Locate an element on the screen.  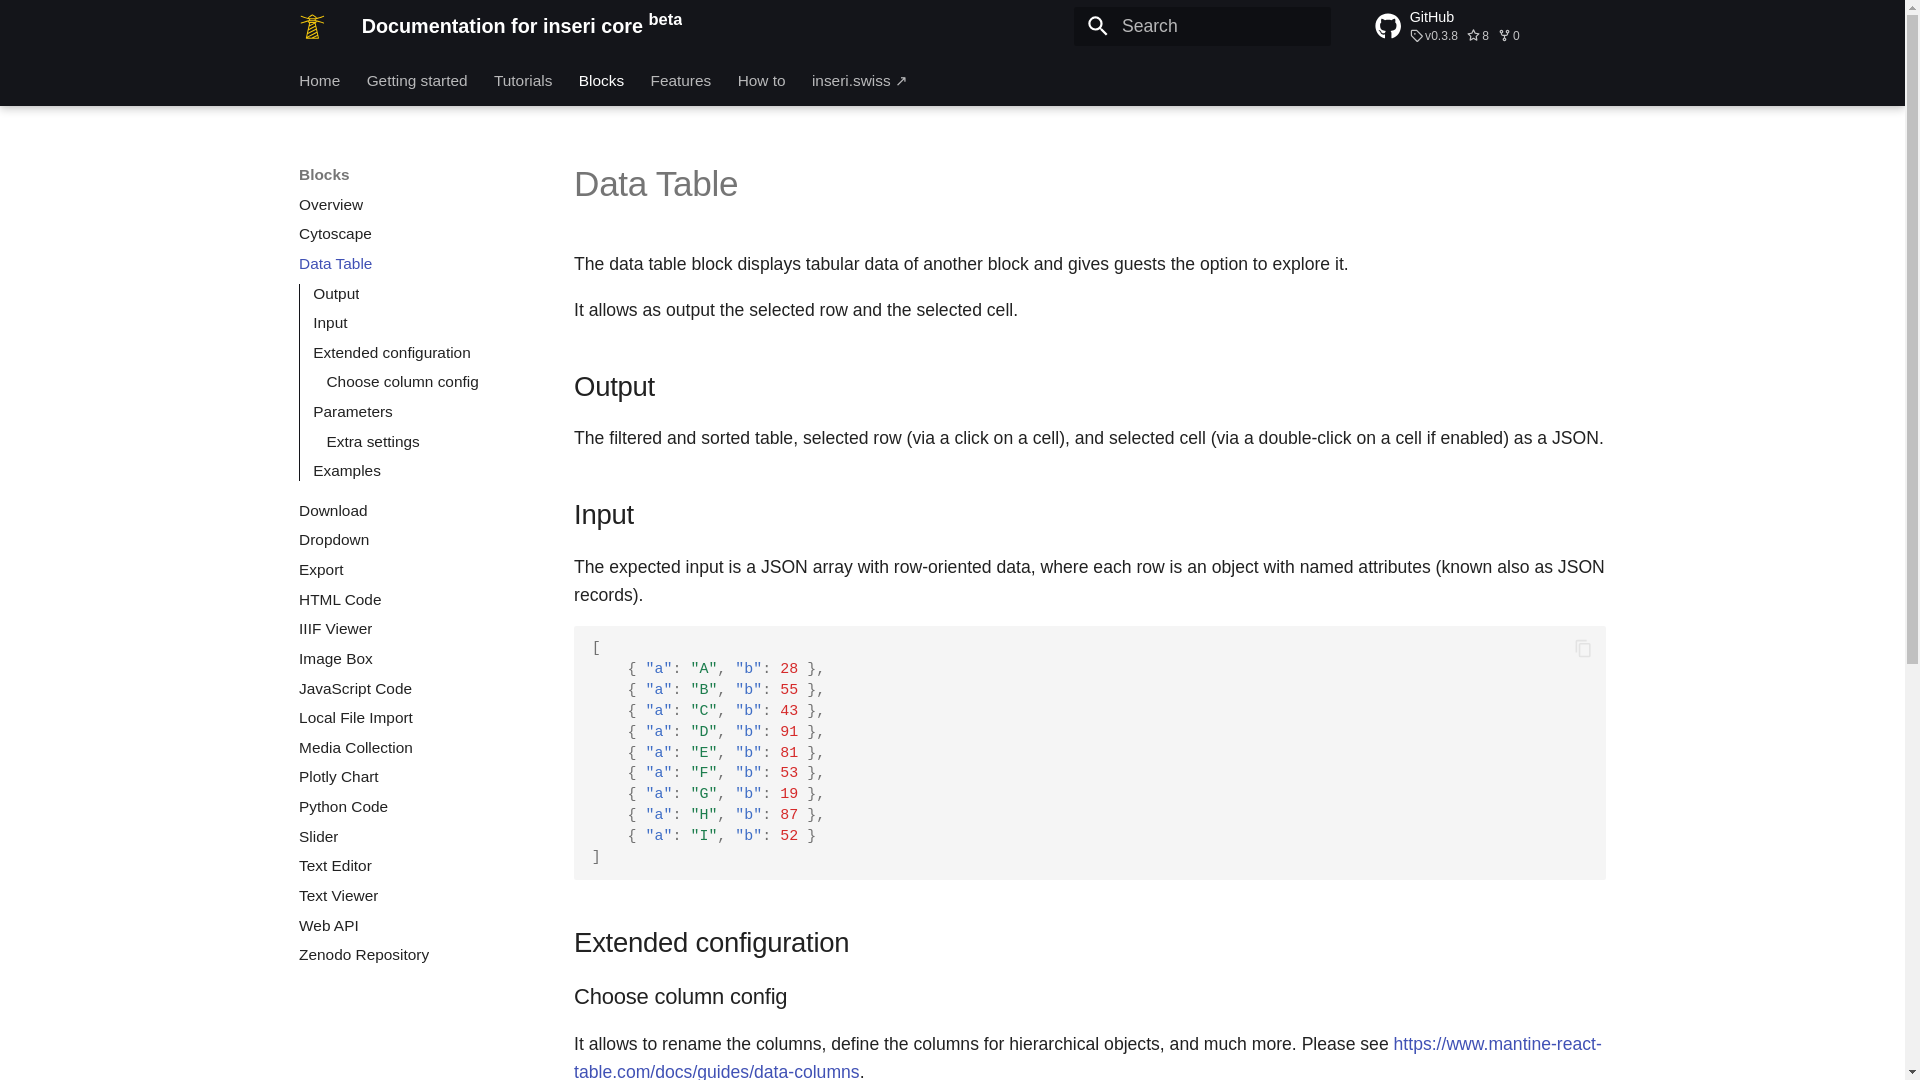
How to is located at coordinates (761, 80).